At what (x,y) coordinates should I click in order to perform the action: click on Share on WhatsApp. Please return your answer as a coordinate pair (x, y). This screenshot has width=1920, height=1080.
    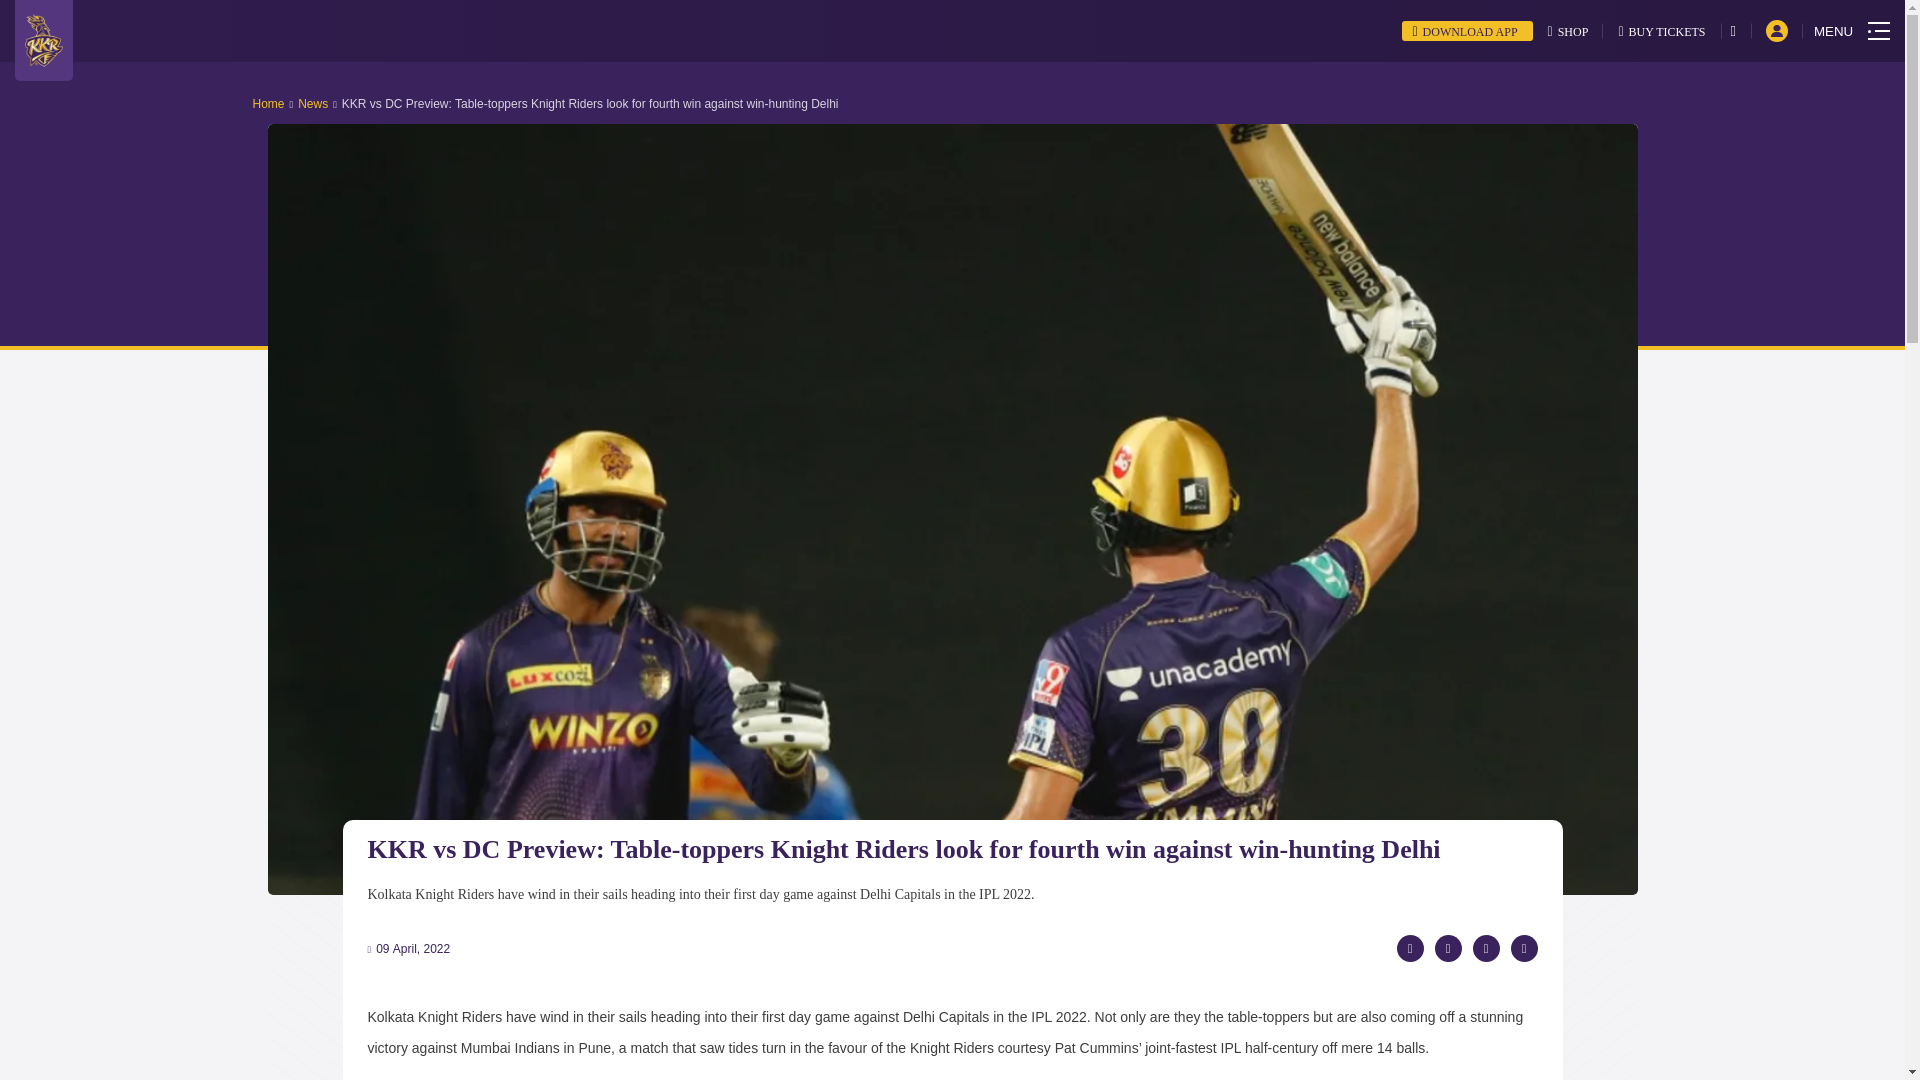
    Looking at the image, I should click on (1486, 948).